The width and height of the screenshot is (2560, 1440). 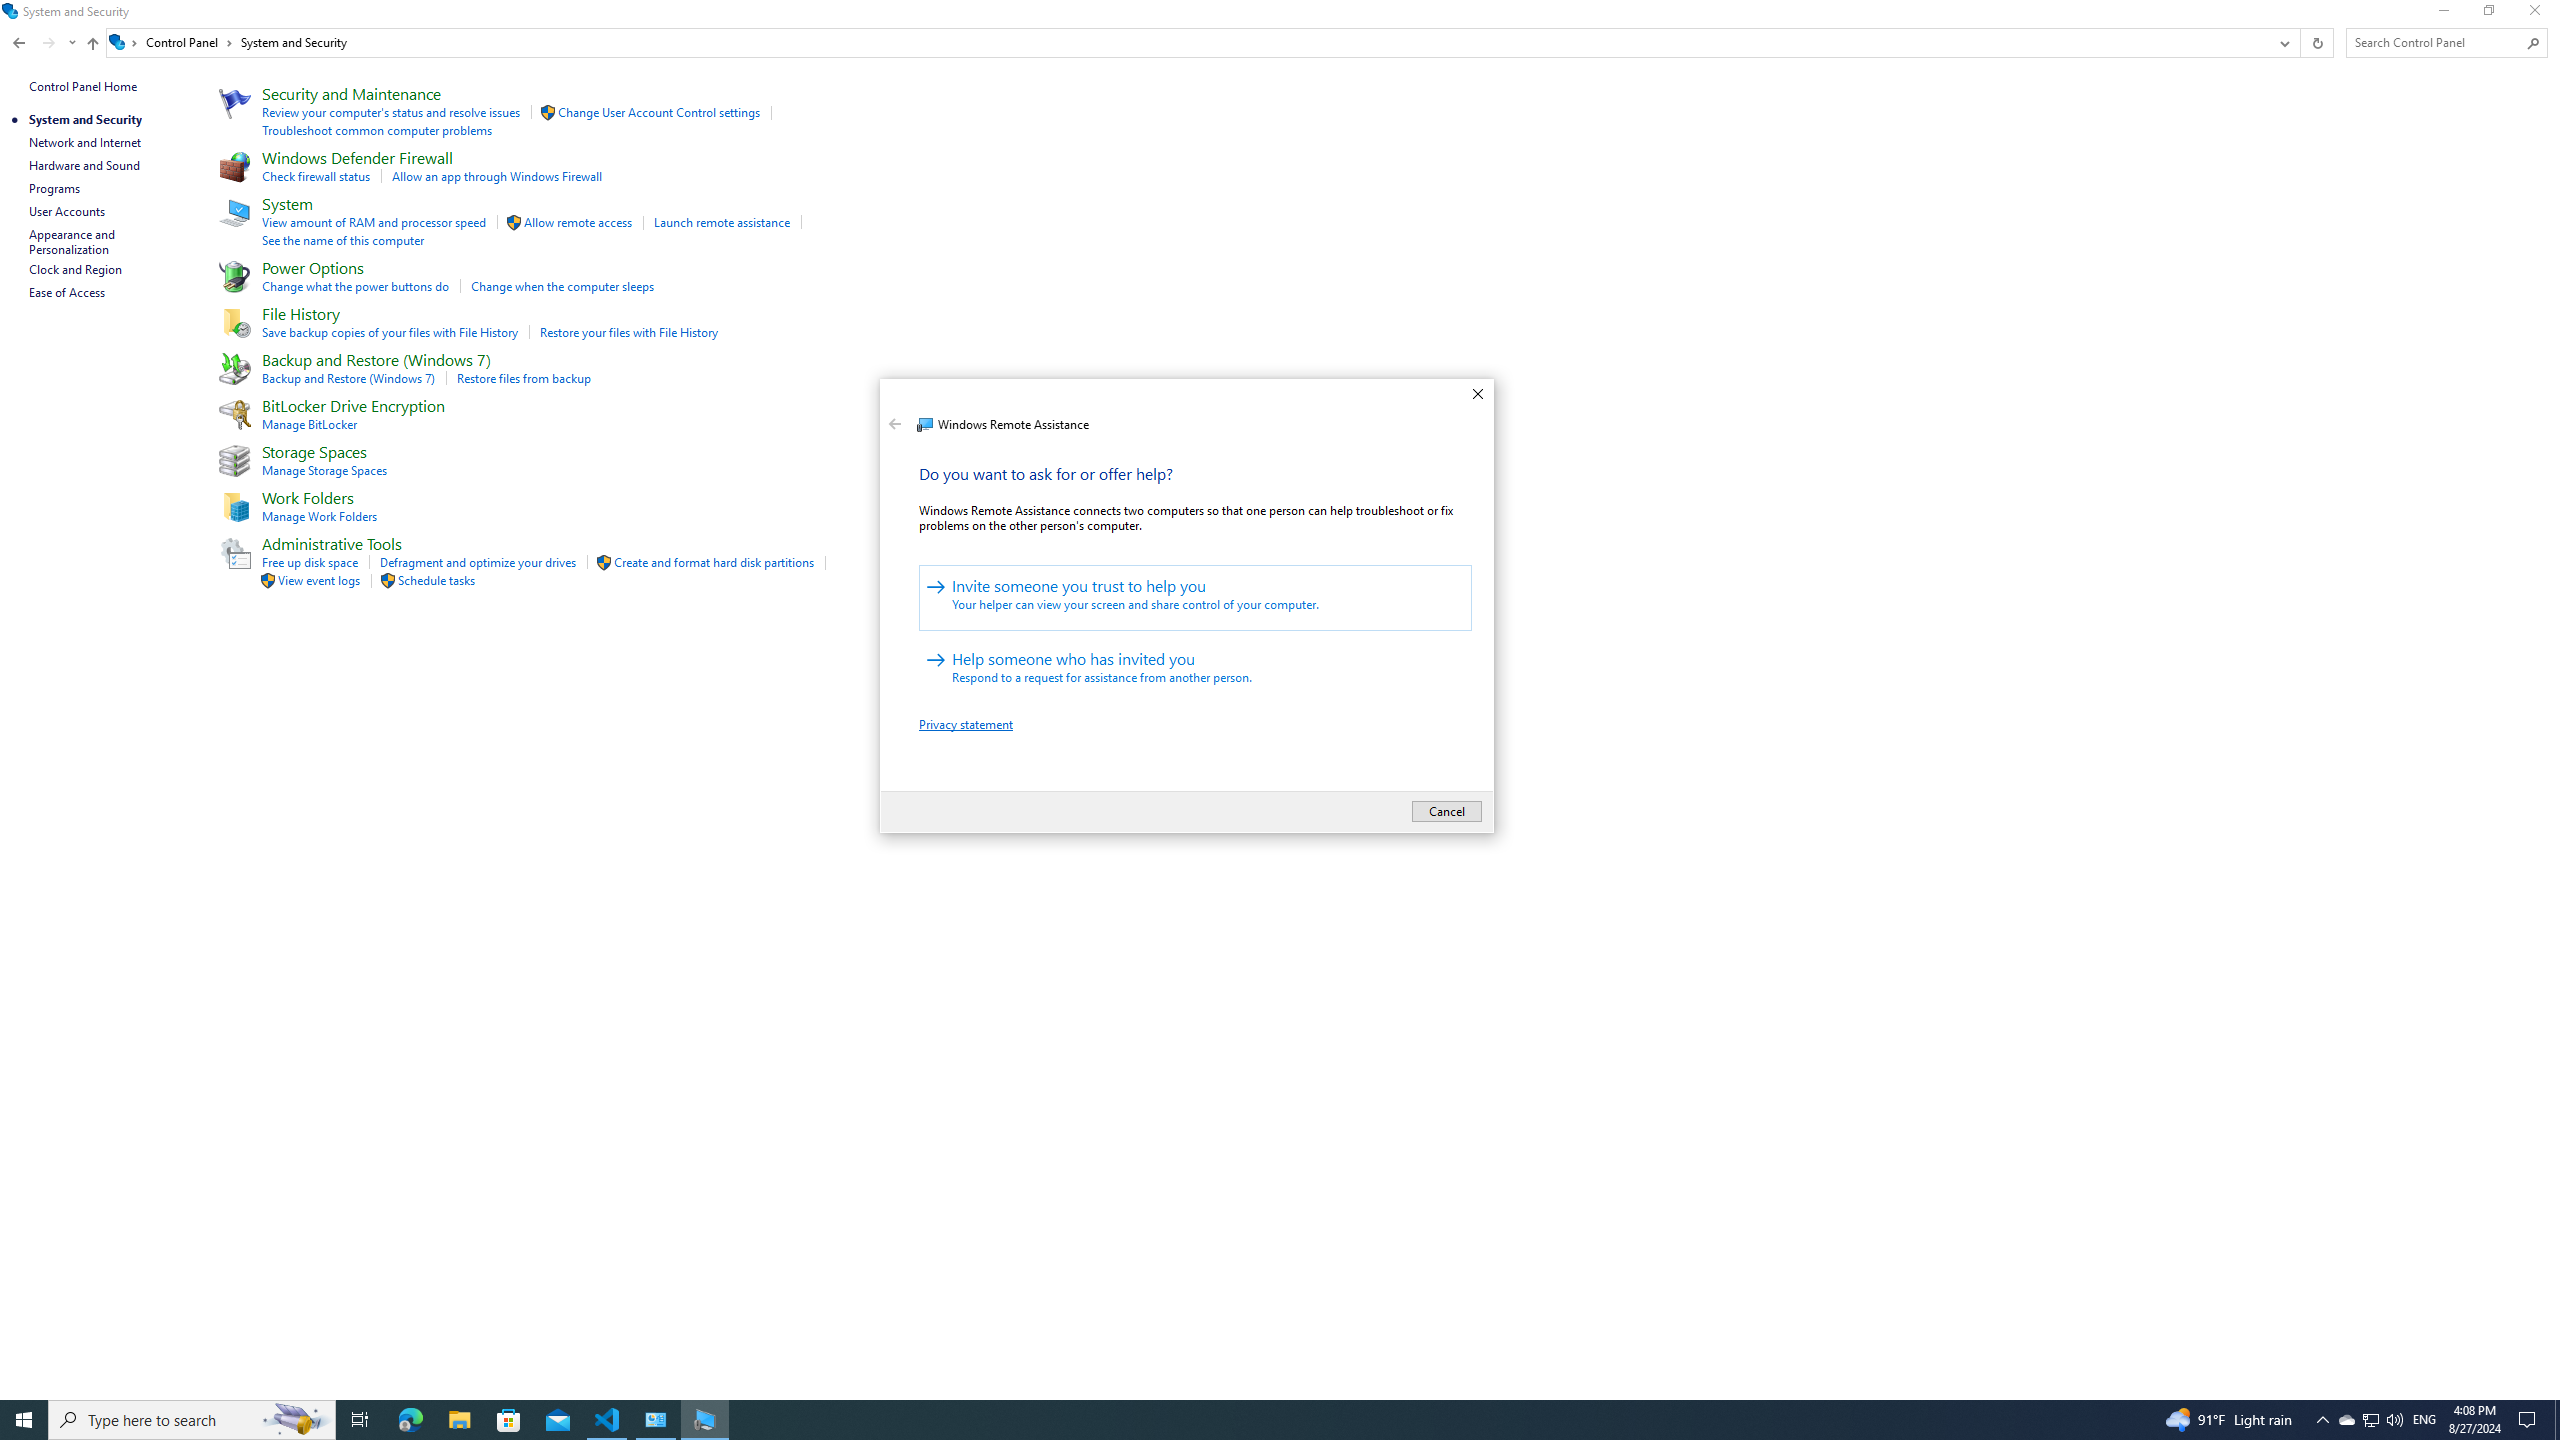 What do you see at coordinates (410, 1420) in the screenshot?
I see `Microsoft Edge` at bounding box center [410, 1420].